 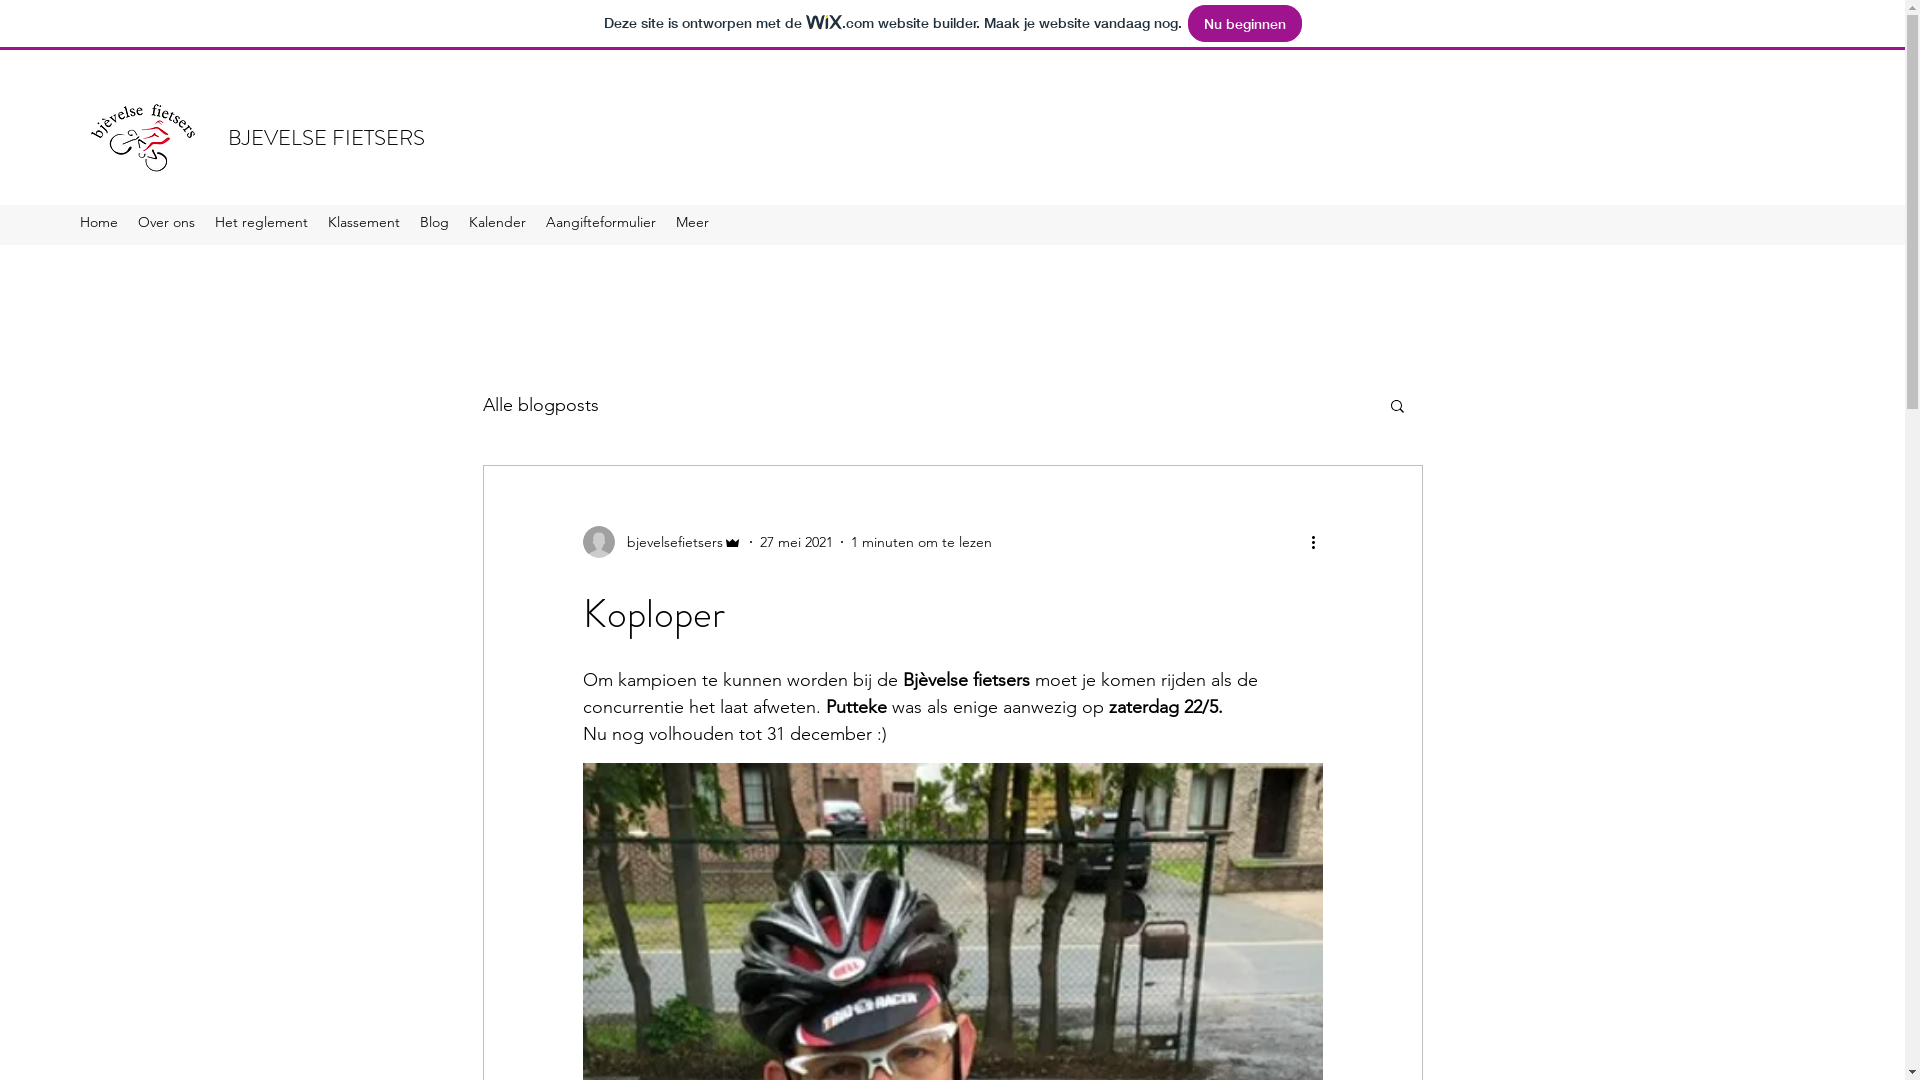 I want to click on Over ons, so click(x=166, y=225).